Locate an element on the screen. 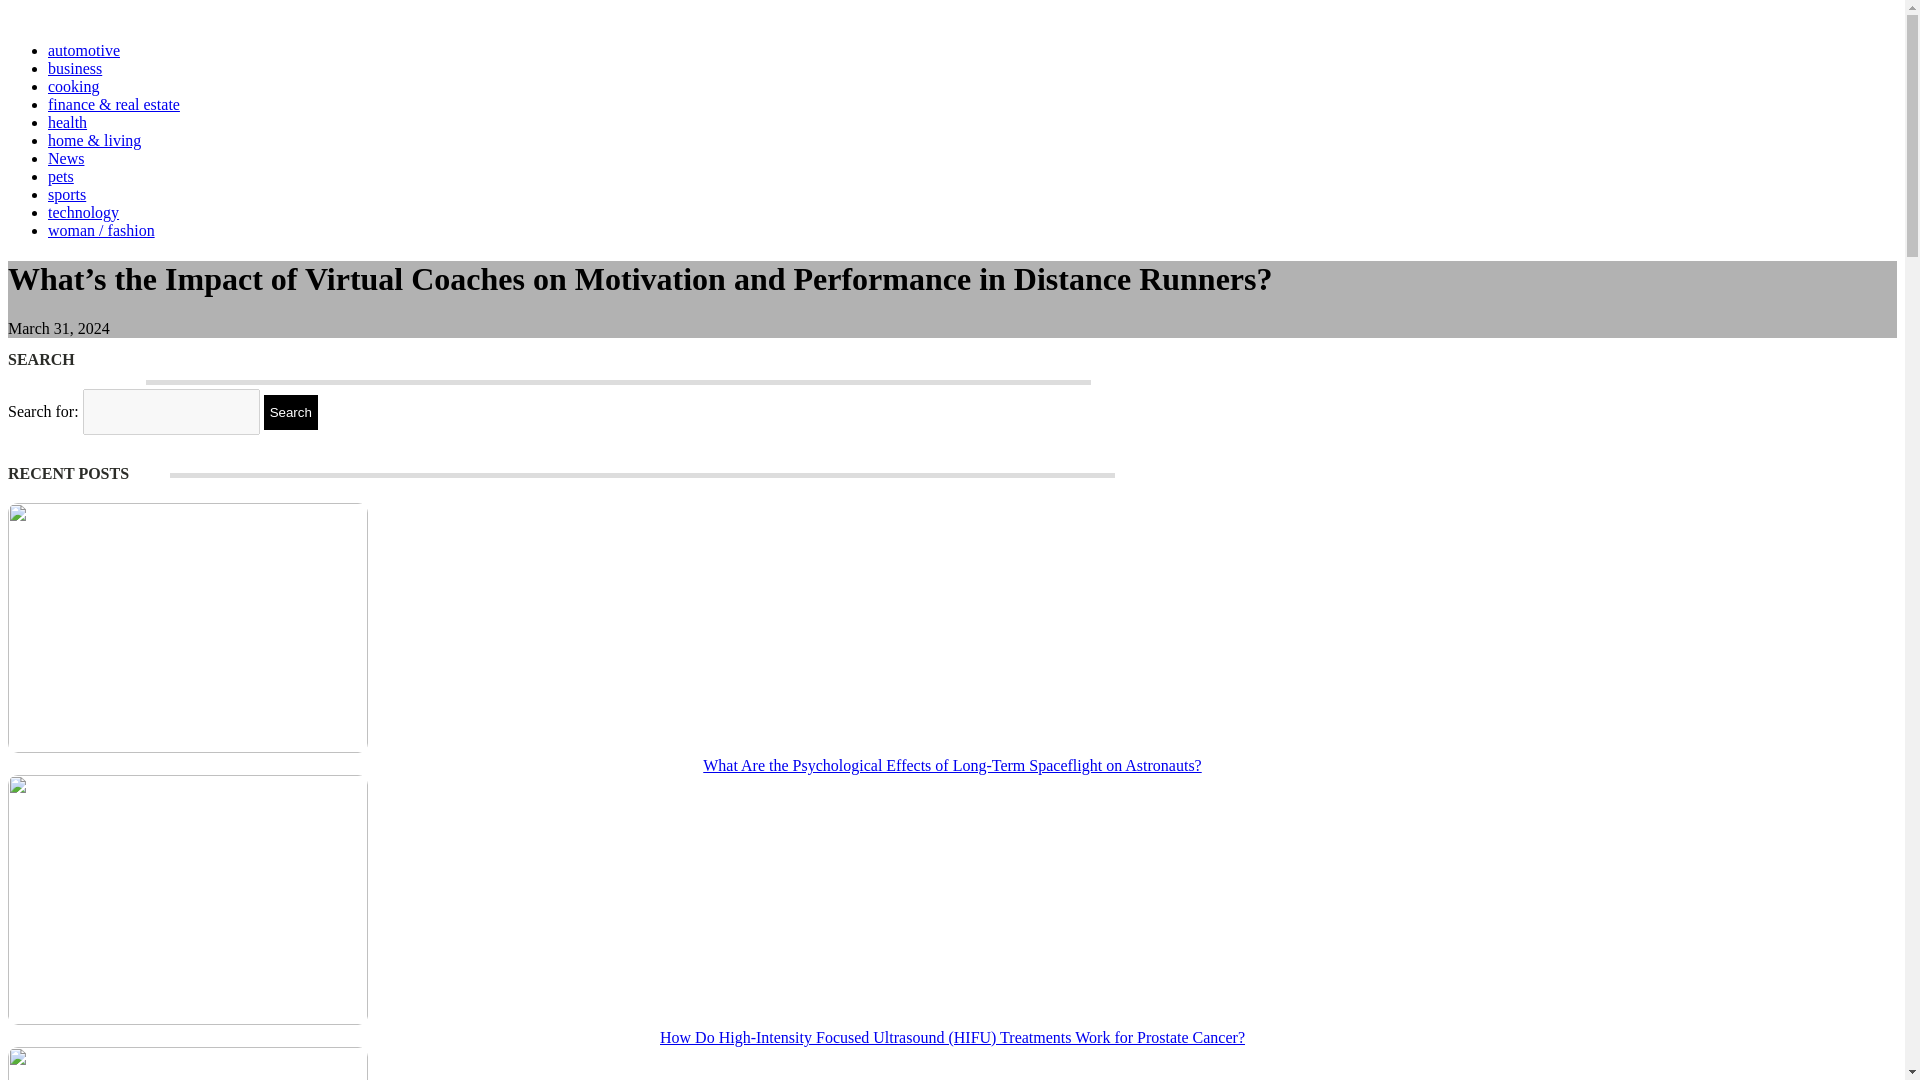  cooking is located at coordinates (74, 86).